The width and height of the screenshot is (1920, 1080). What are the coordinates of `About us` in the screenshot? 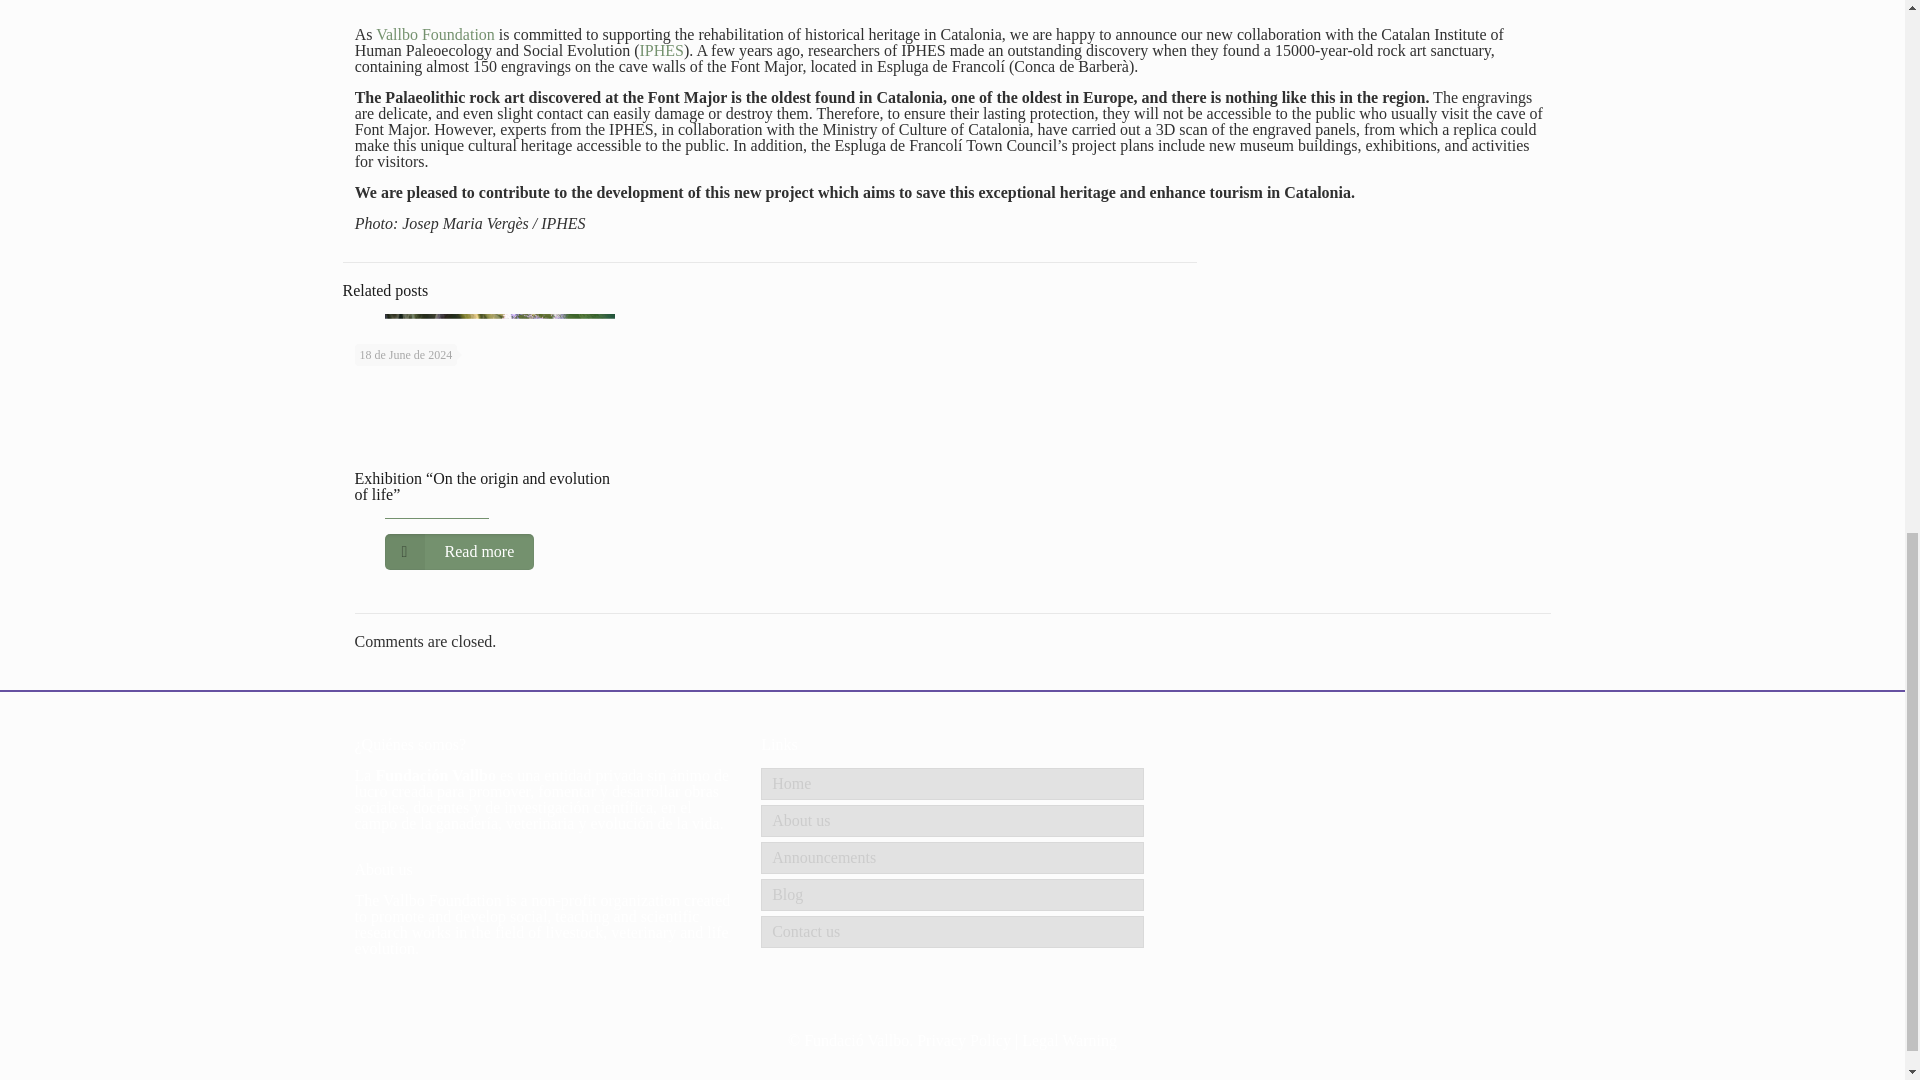 It's located at (952, 820).